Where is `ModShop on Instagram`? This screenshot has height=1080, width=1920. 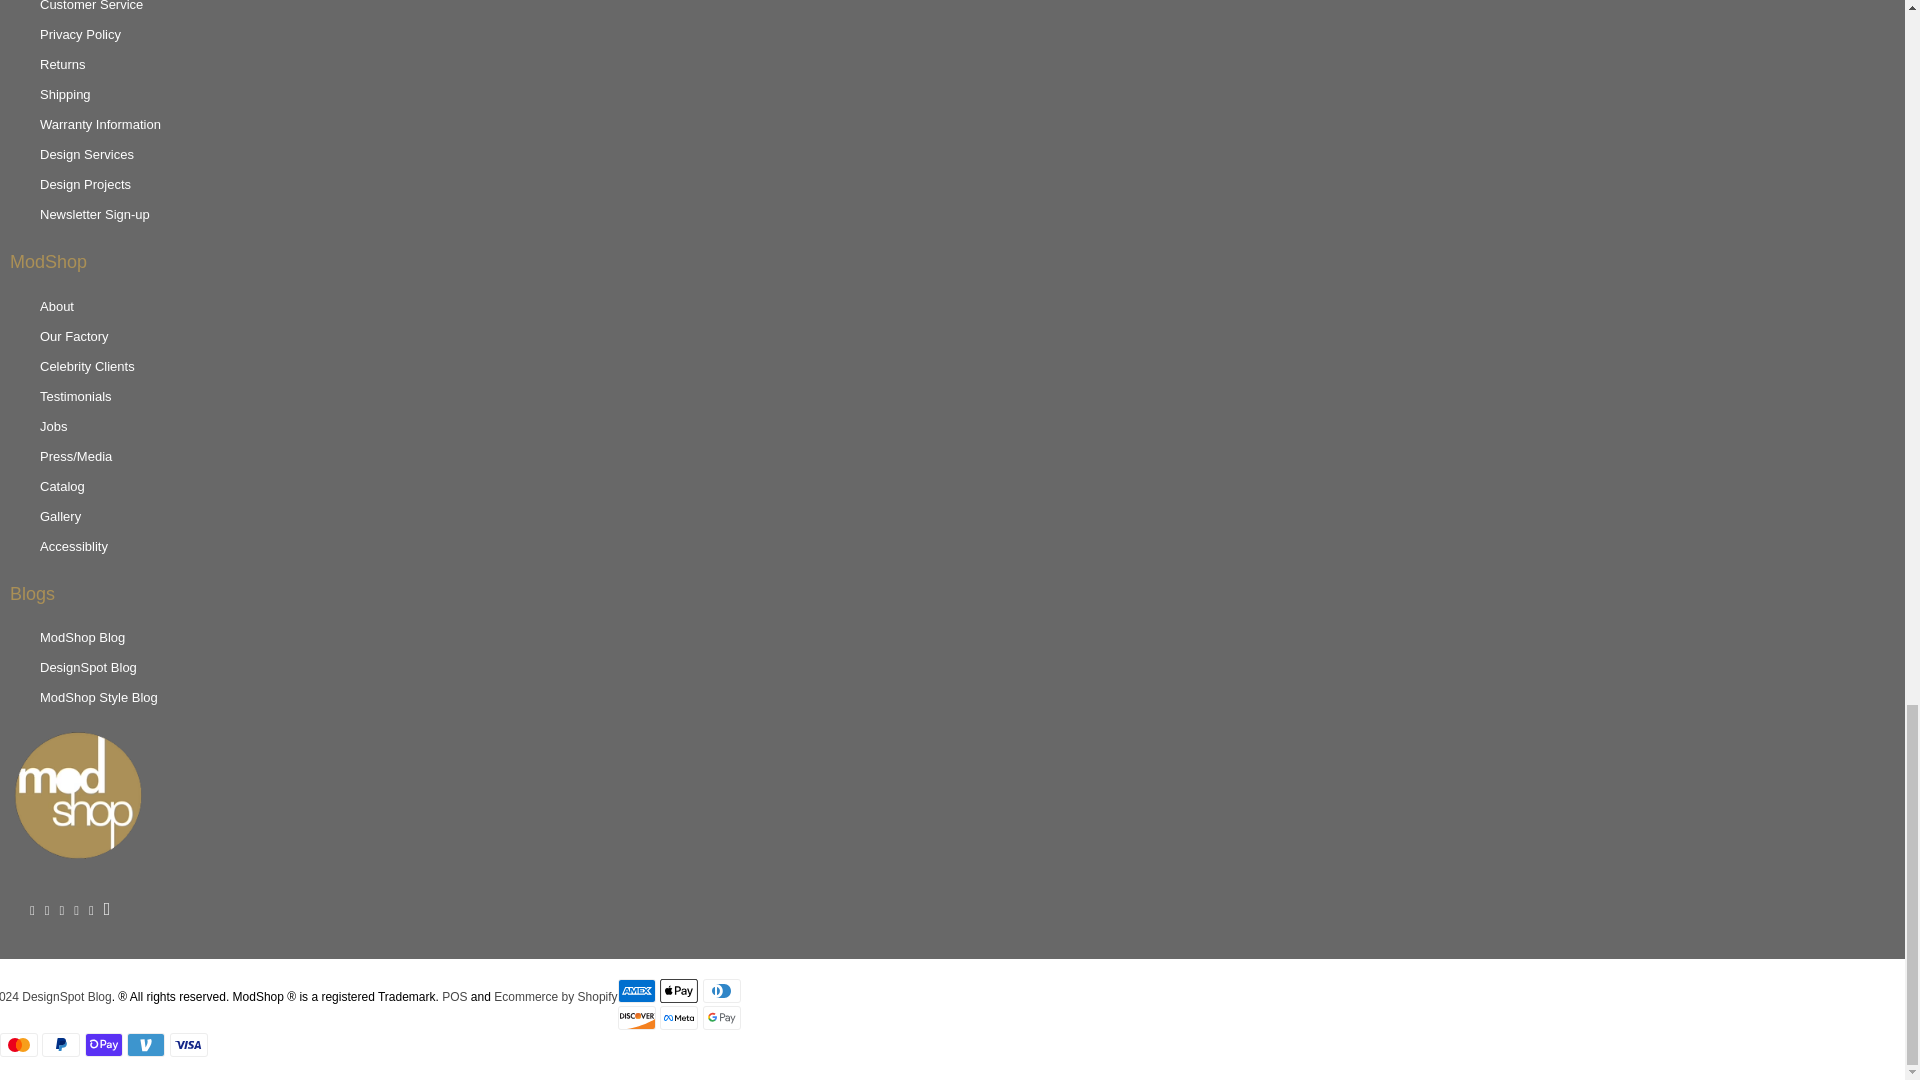 ModShop on Instagram is located at coordinates (86, 910).